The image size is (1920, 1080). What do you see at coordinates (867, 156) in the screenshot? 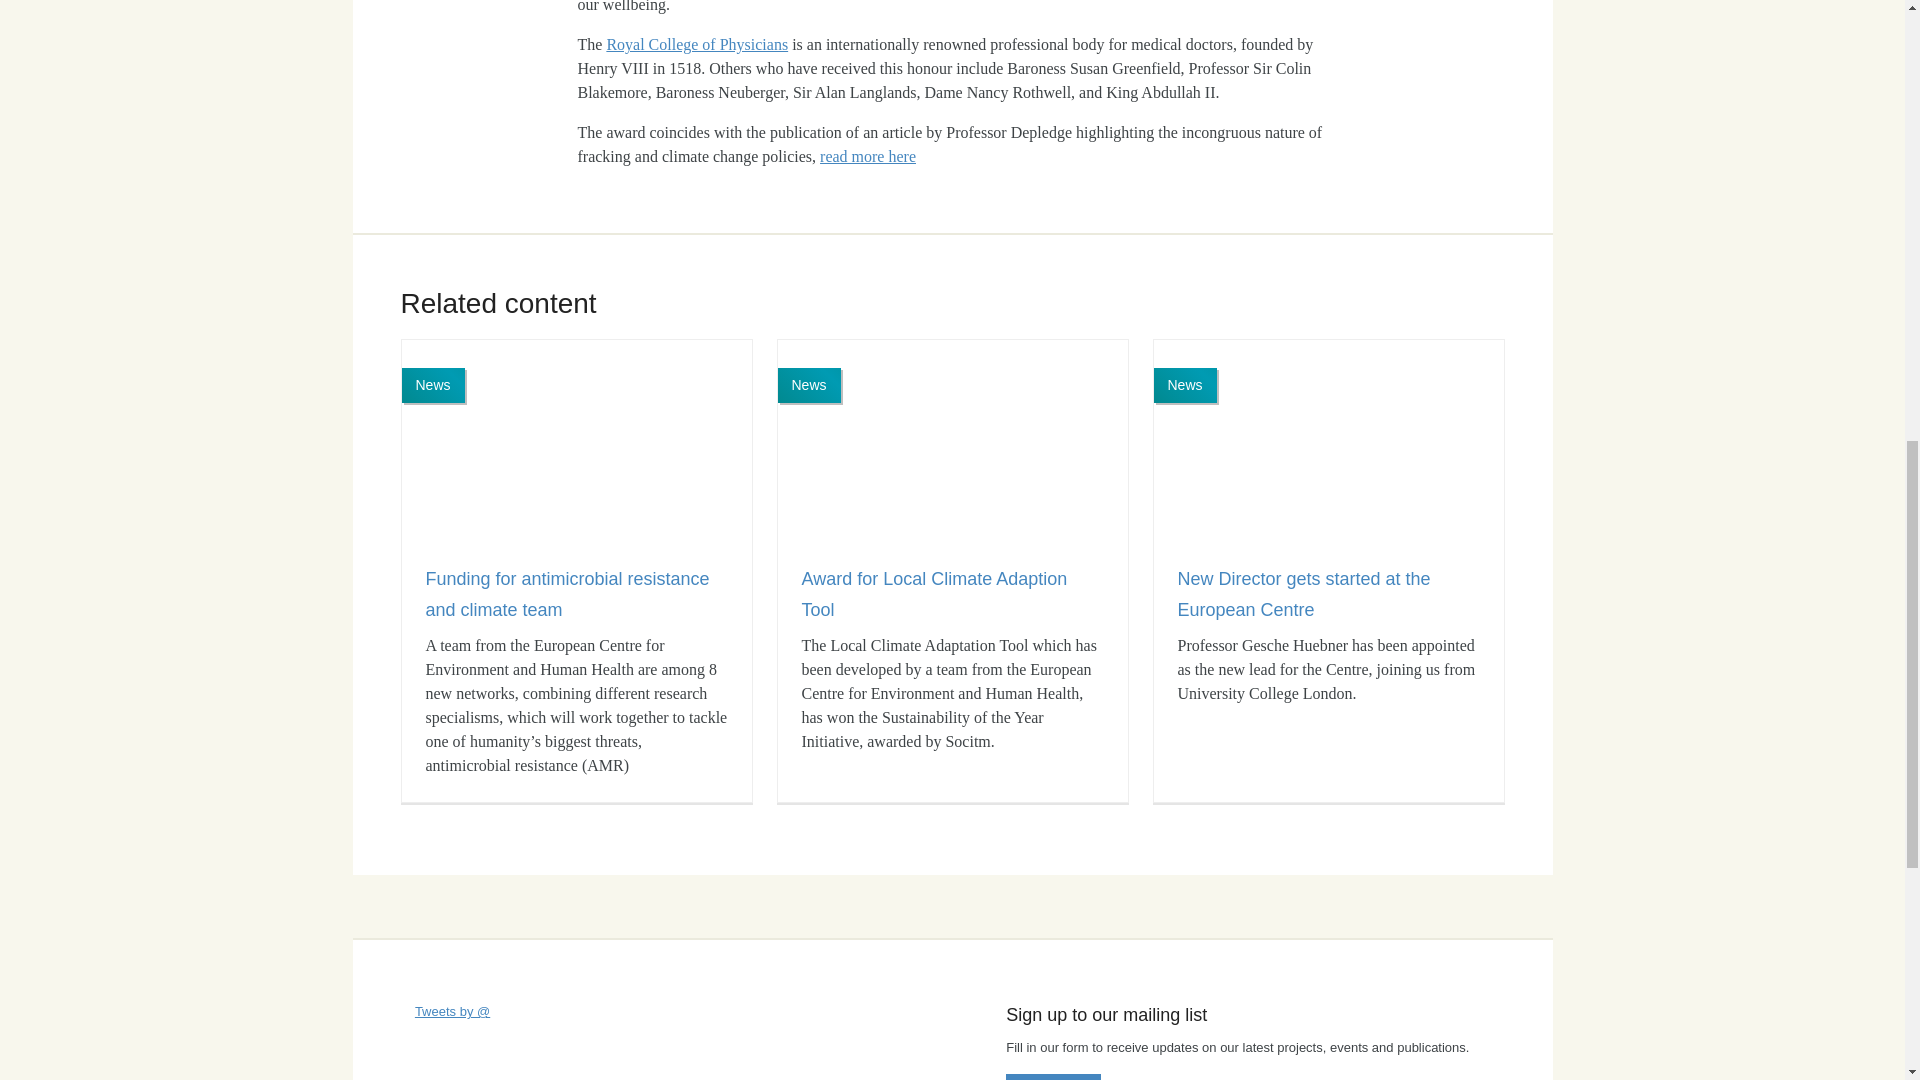
I see `read more here` at bounding box center [867, 156].